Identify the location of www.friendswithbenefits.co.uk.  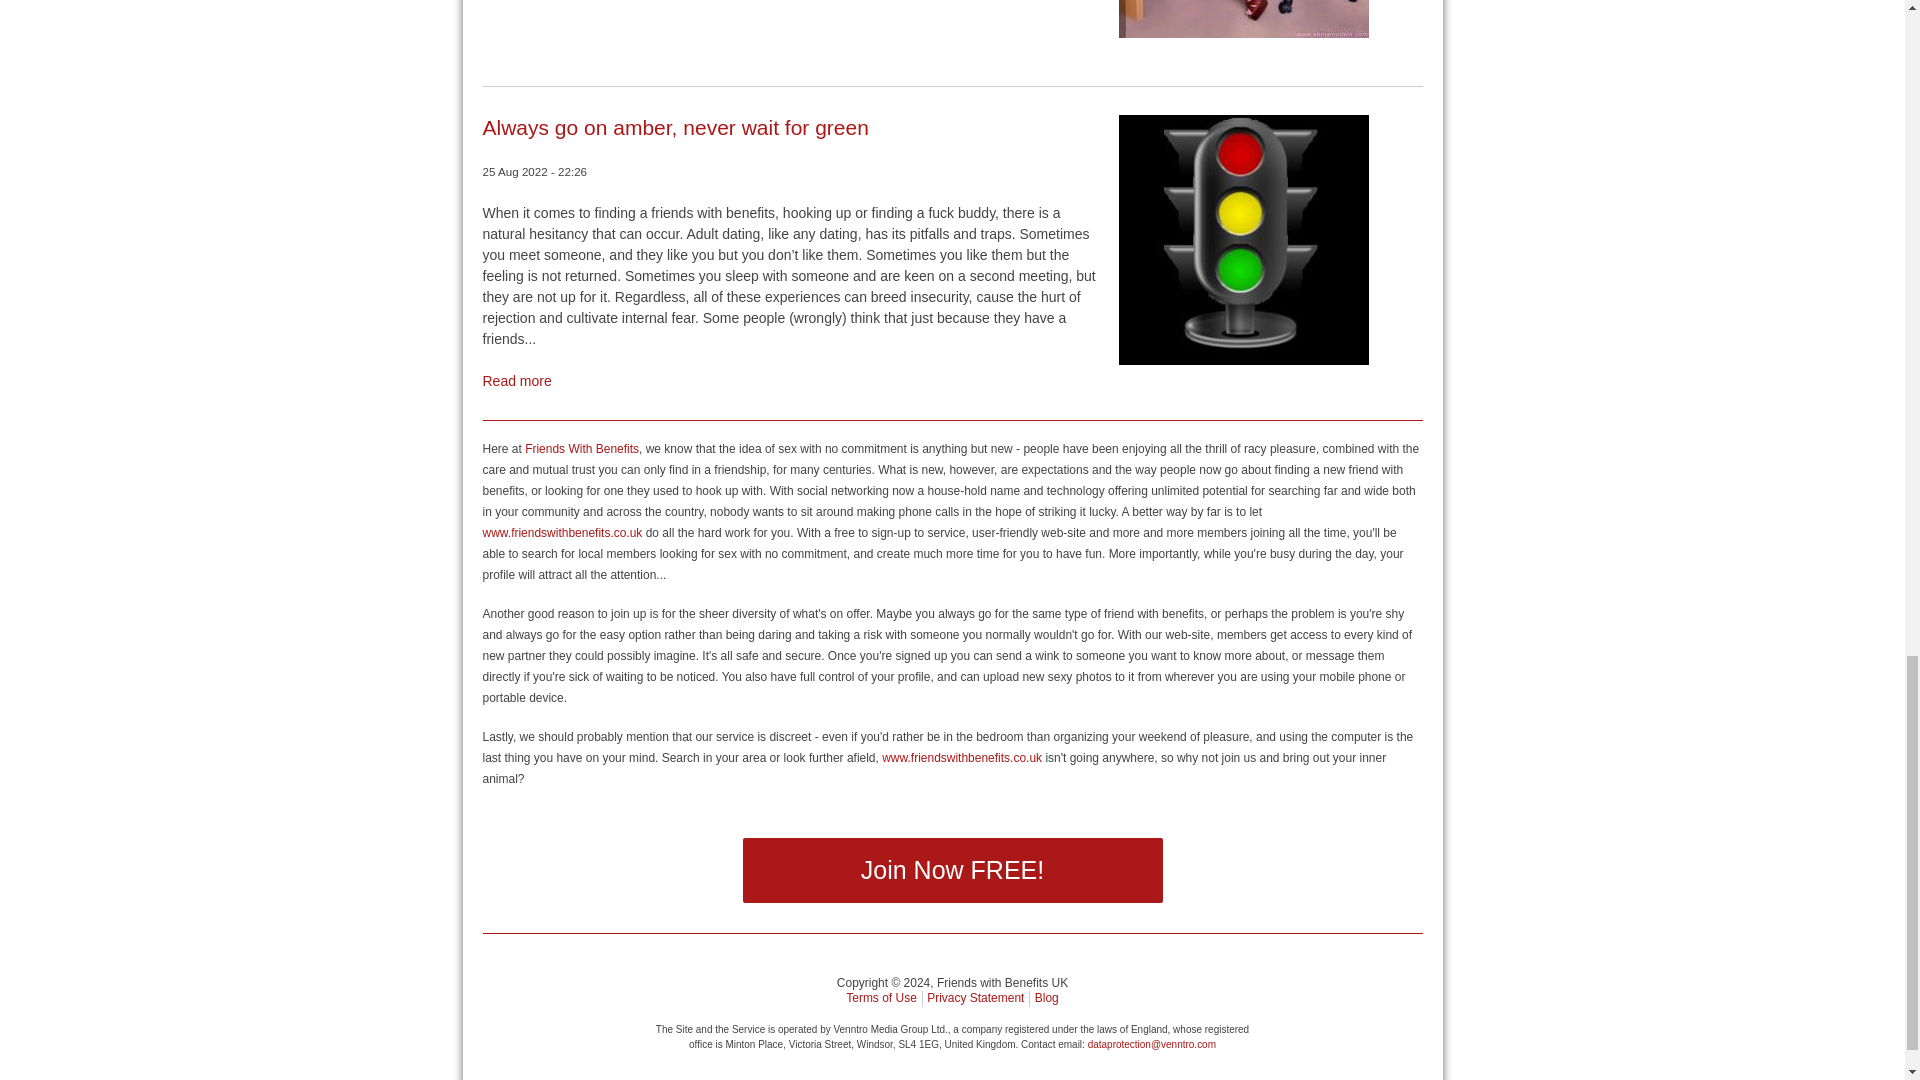
(962, 757).